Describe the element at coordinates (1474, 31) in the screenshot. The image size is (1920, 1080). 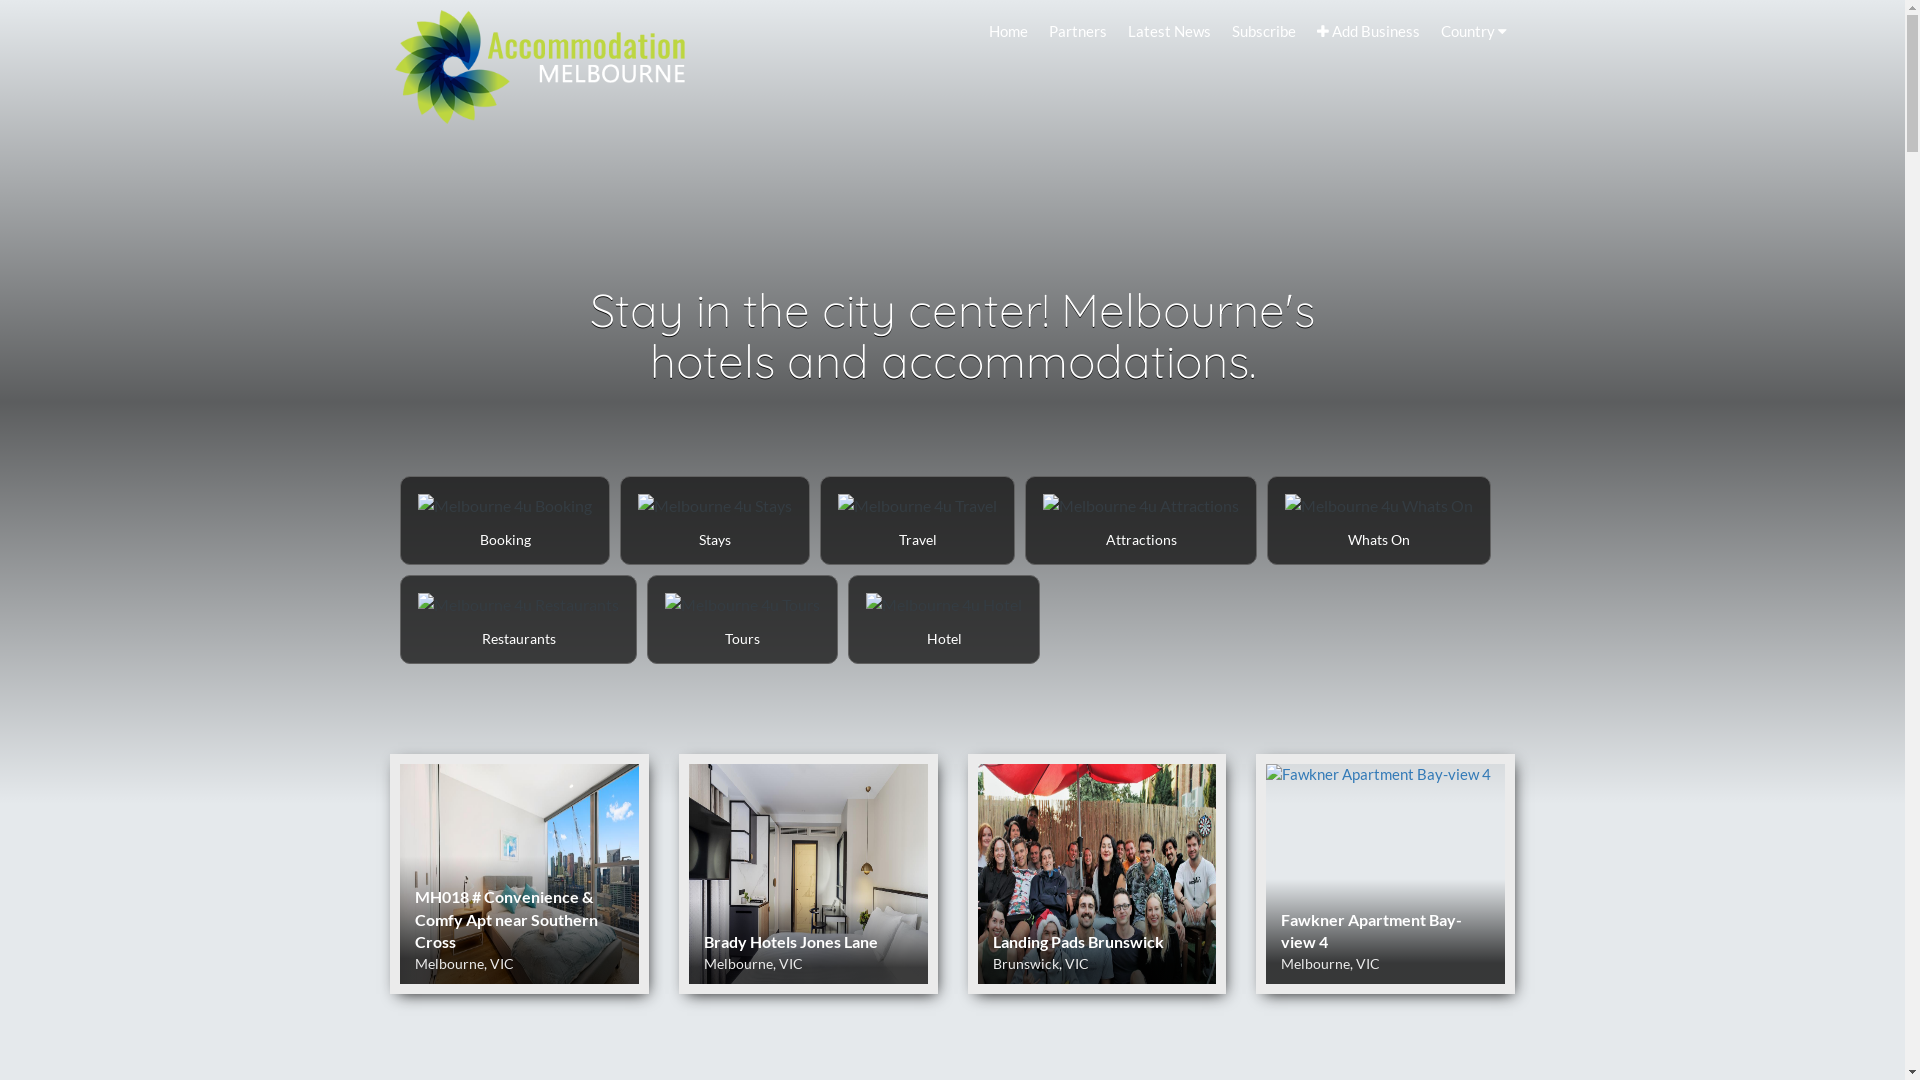
I see `Country` at that location.